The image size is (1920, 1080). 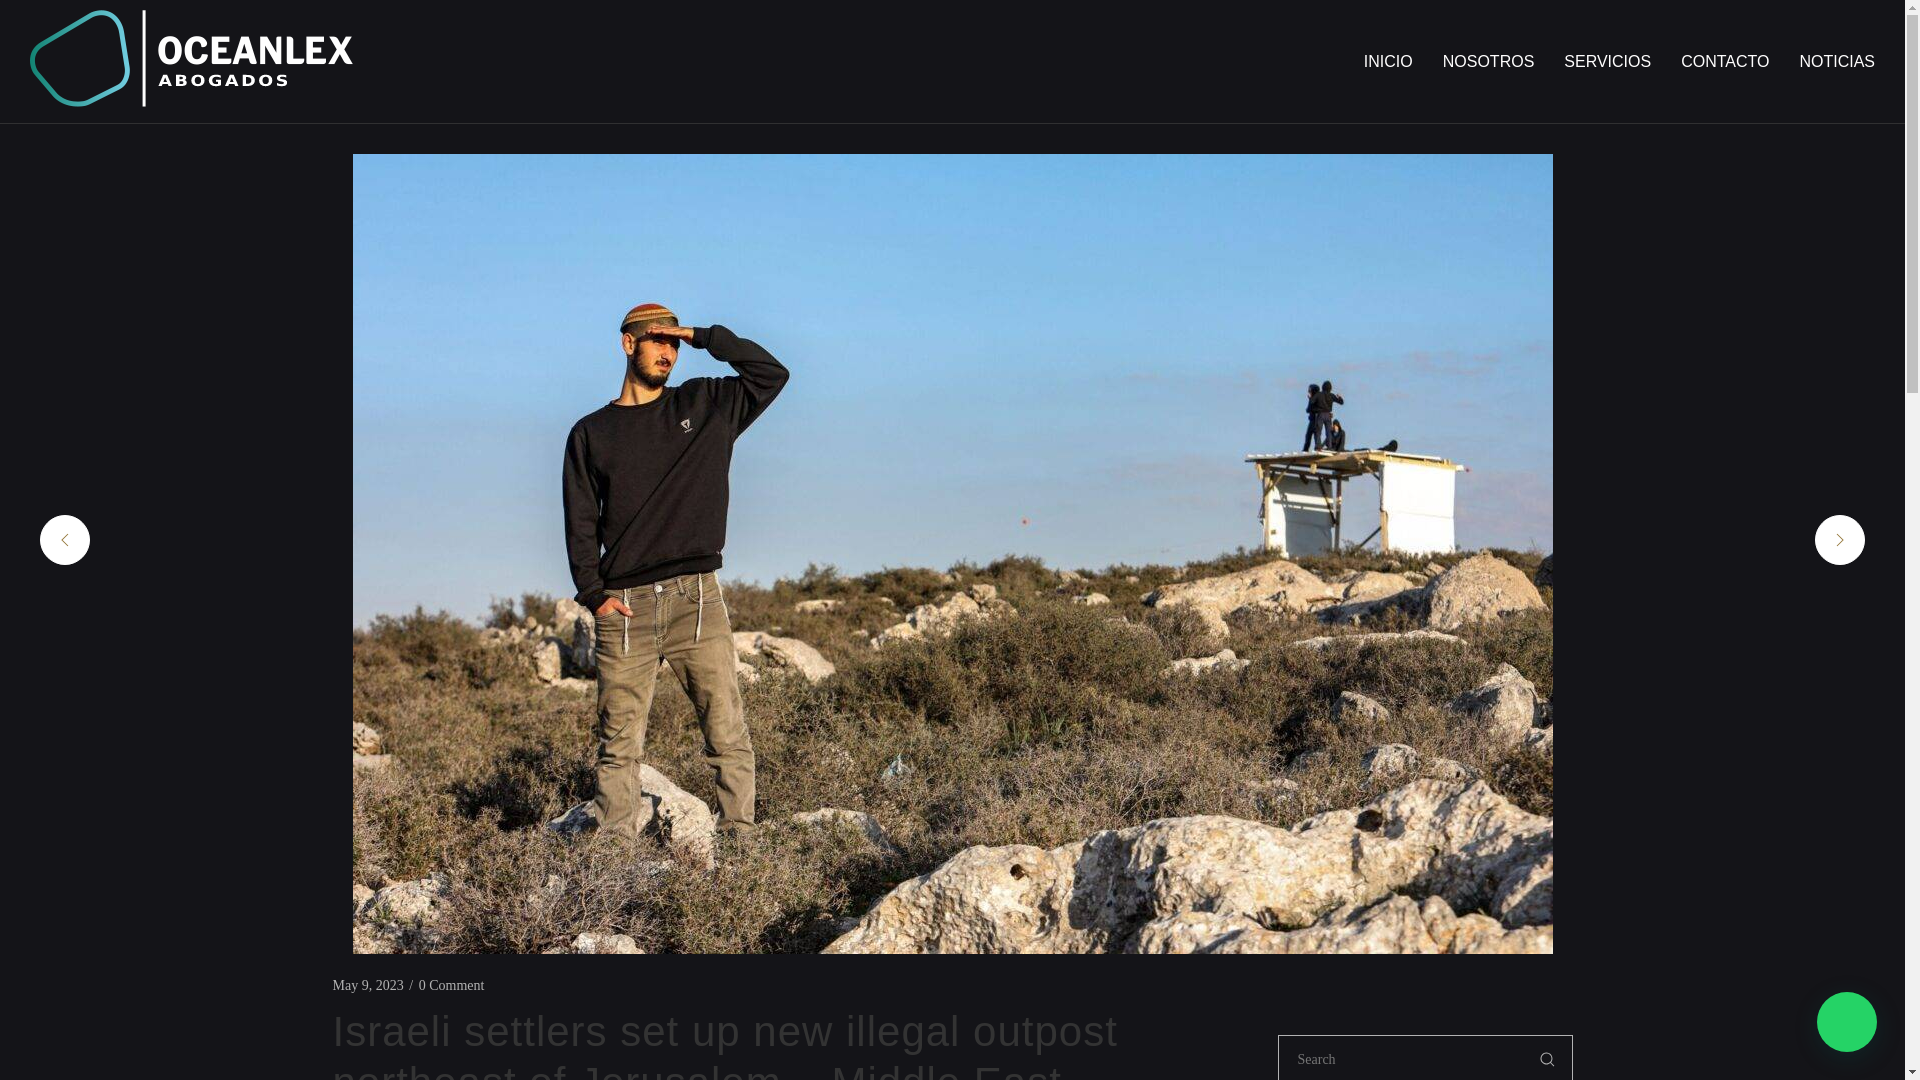 I want to click on NOTICIAS, so click(x=1837, y=62).